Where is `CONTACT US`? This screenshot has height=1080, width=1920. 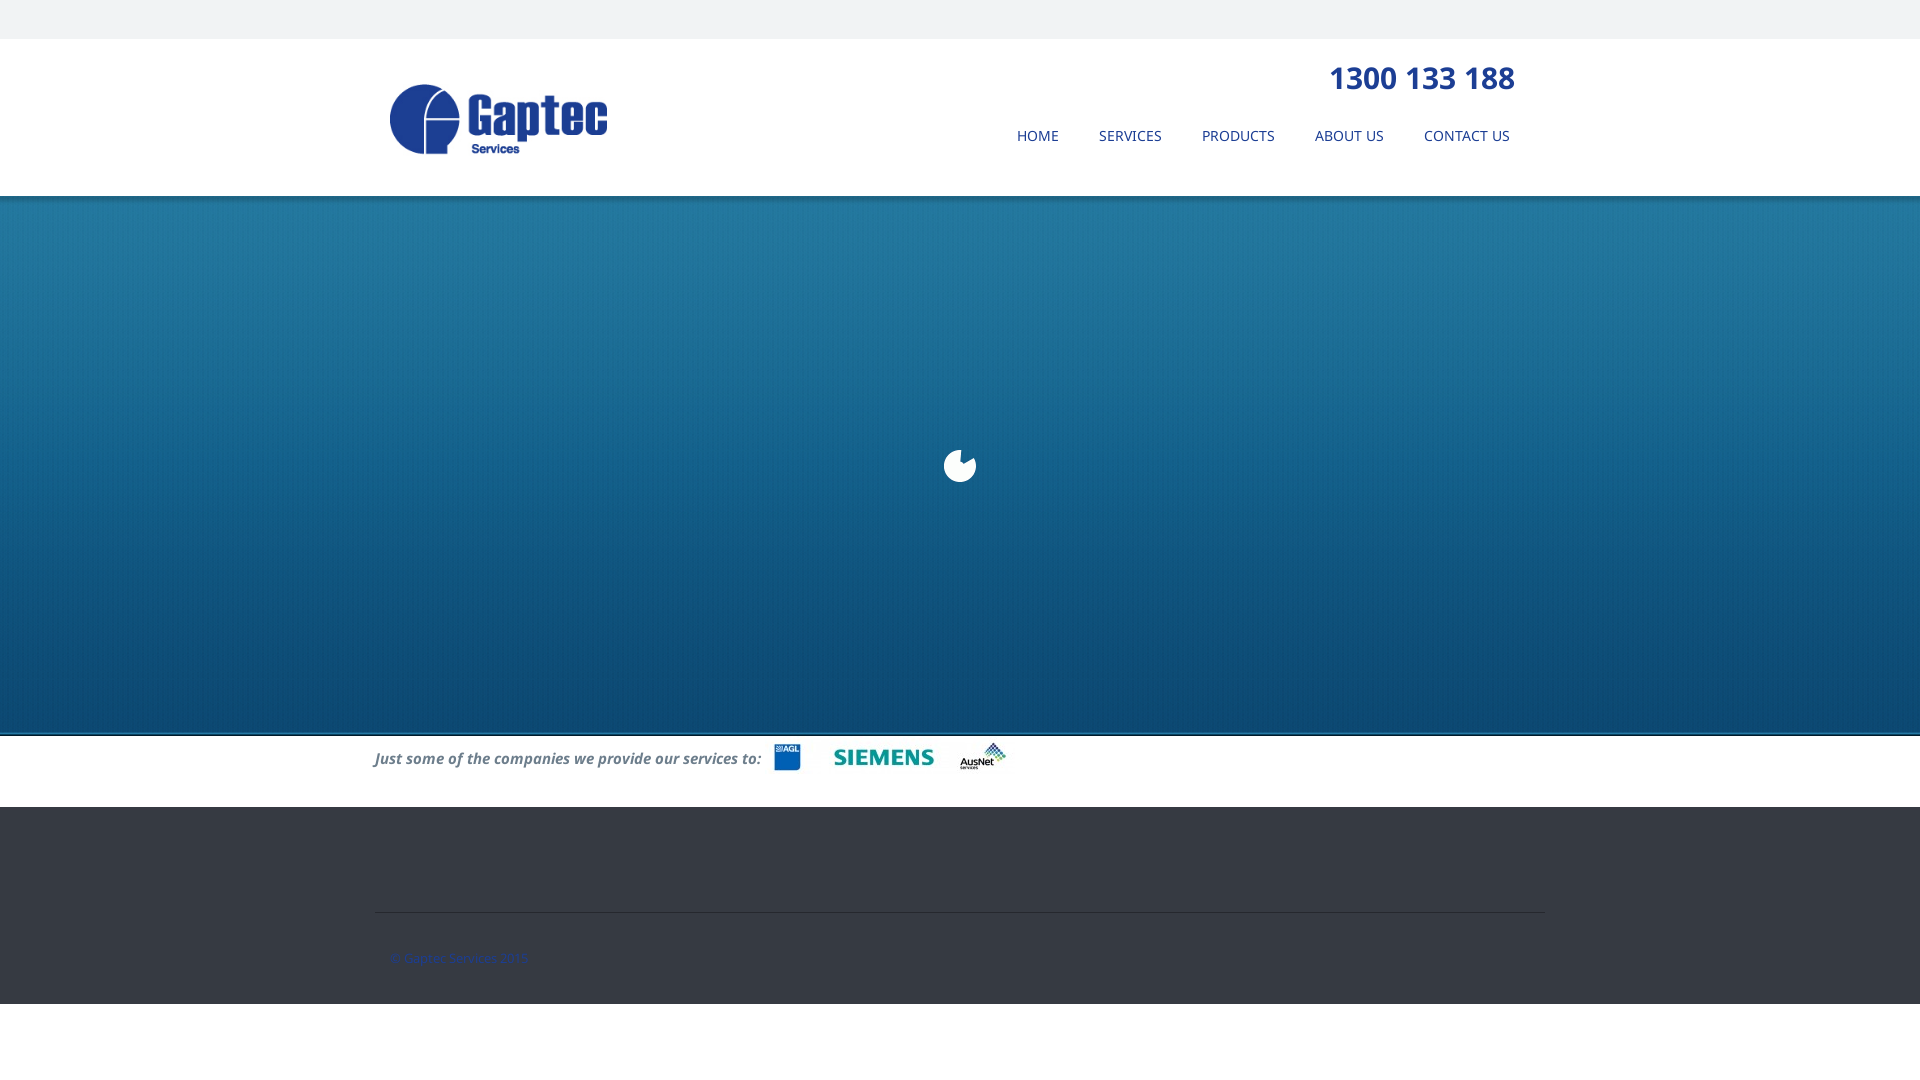
CONTACT US is located at coordinates (1467, 134).